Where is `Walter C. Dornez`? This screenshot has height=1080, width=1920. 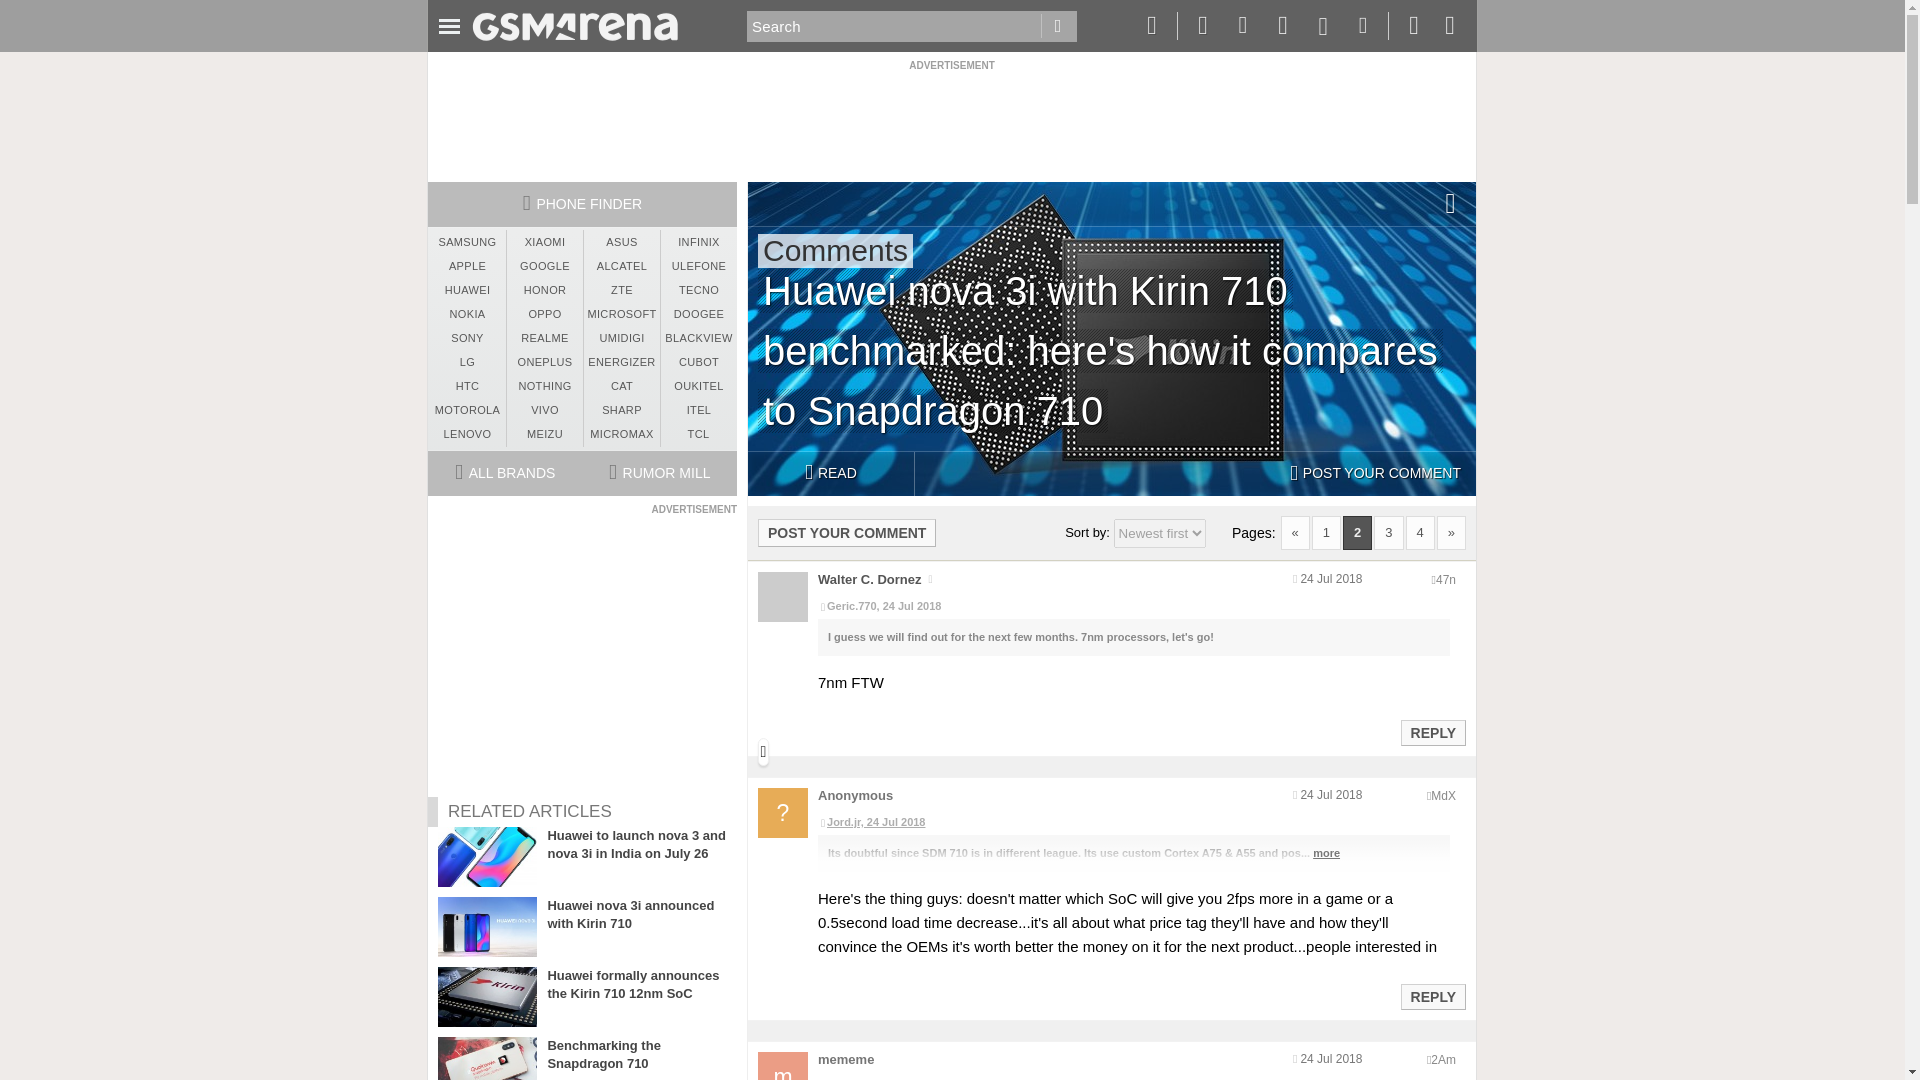
Walter C. Dornez is located at coordinates (869, 580).